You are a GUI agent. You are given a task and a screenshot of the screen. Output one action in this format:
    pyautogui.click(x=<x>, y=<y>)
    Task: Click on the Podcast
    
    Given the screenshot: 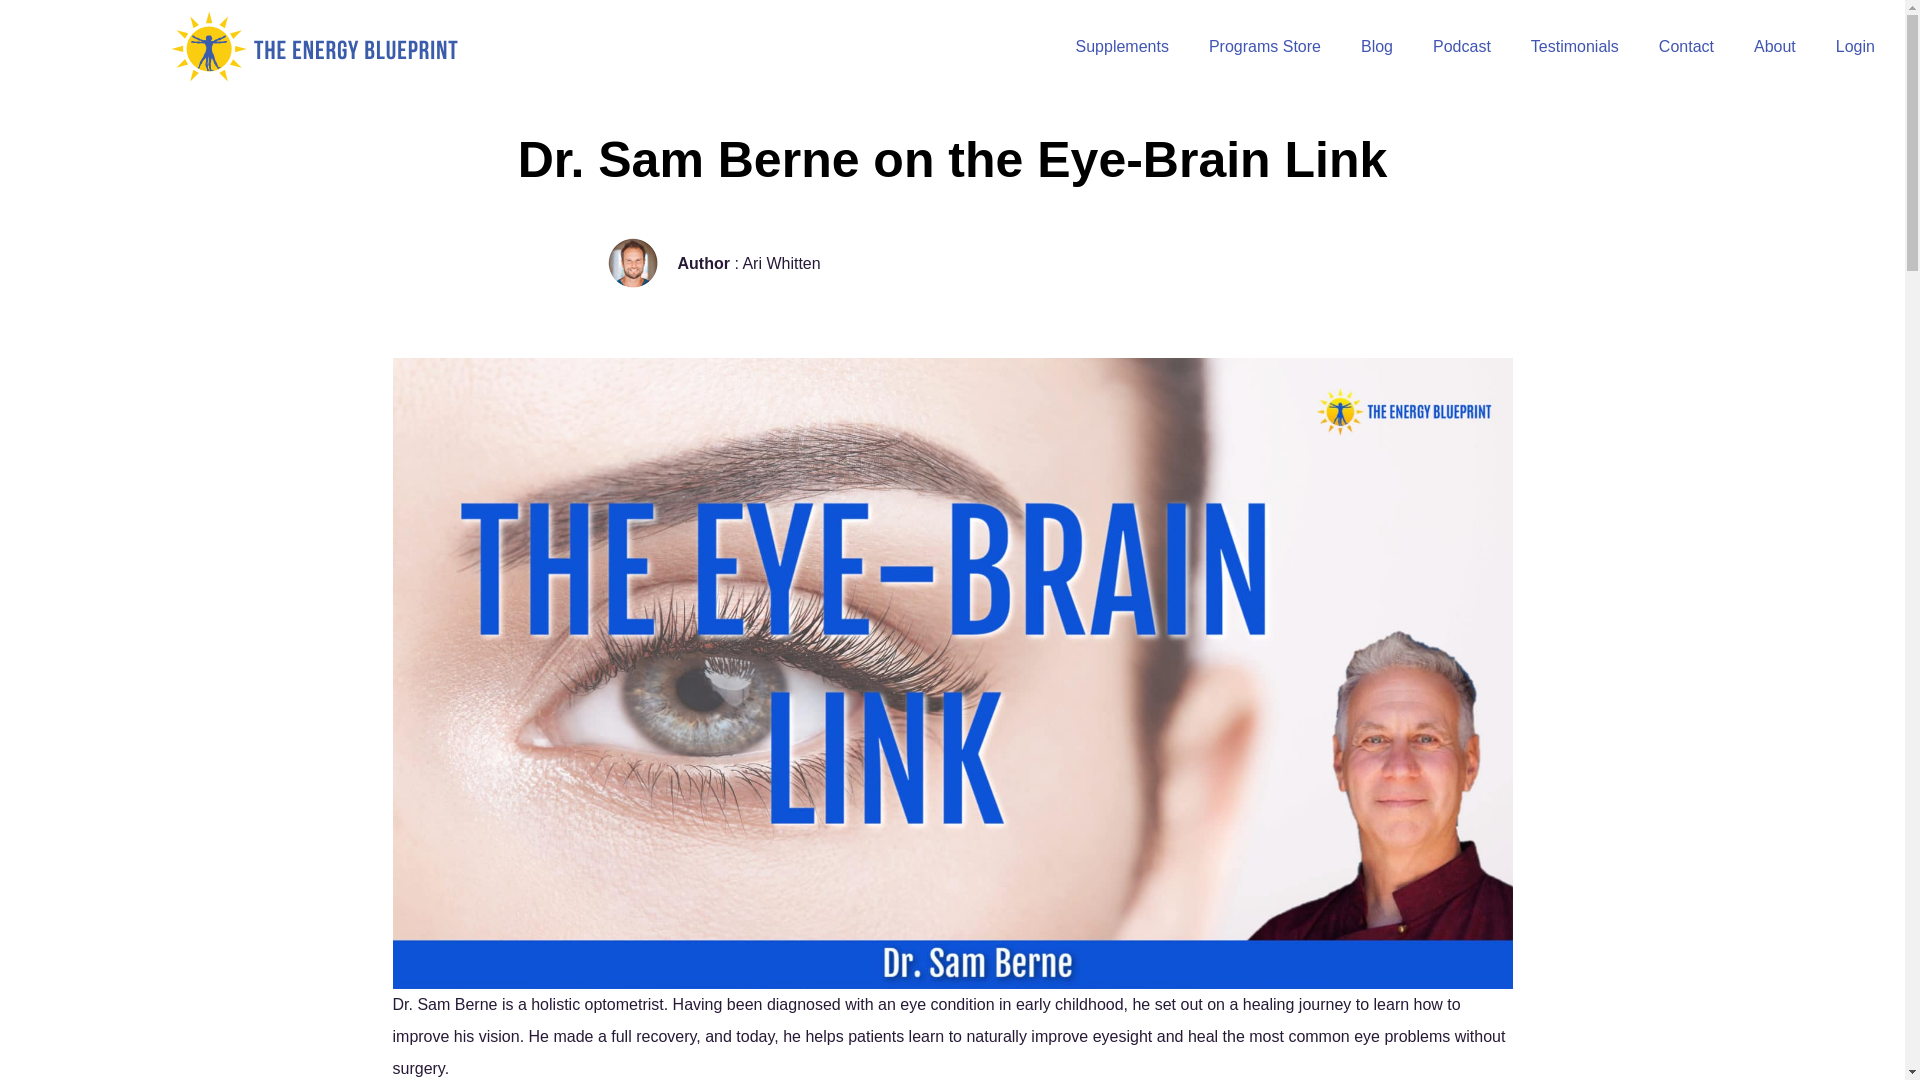 What is the action you would take?
    pyautogui.click(x=1462, y=46)
    